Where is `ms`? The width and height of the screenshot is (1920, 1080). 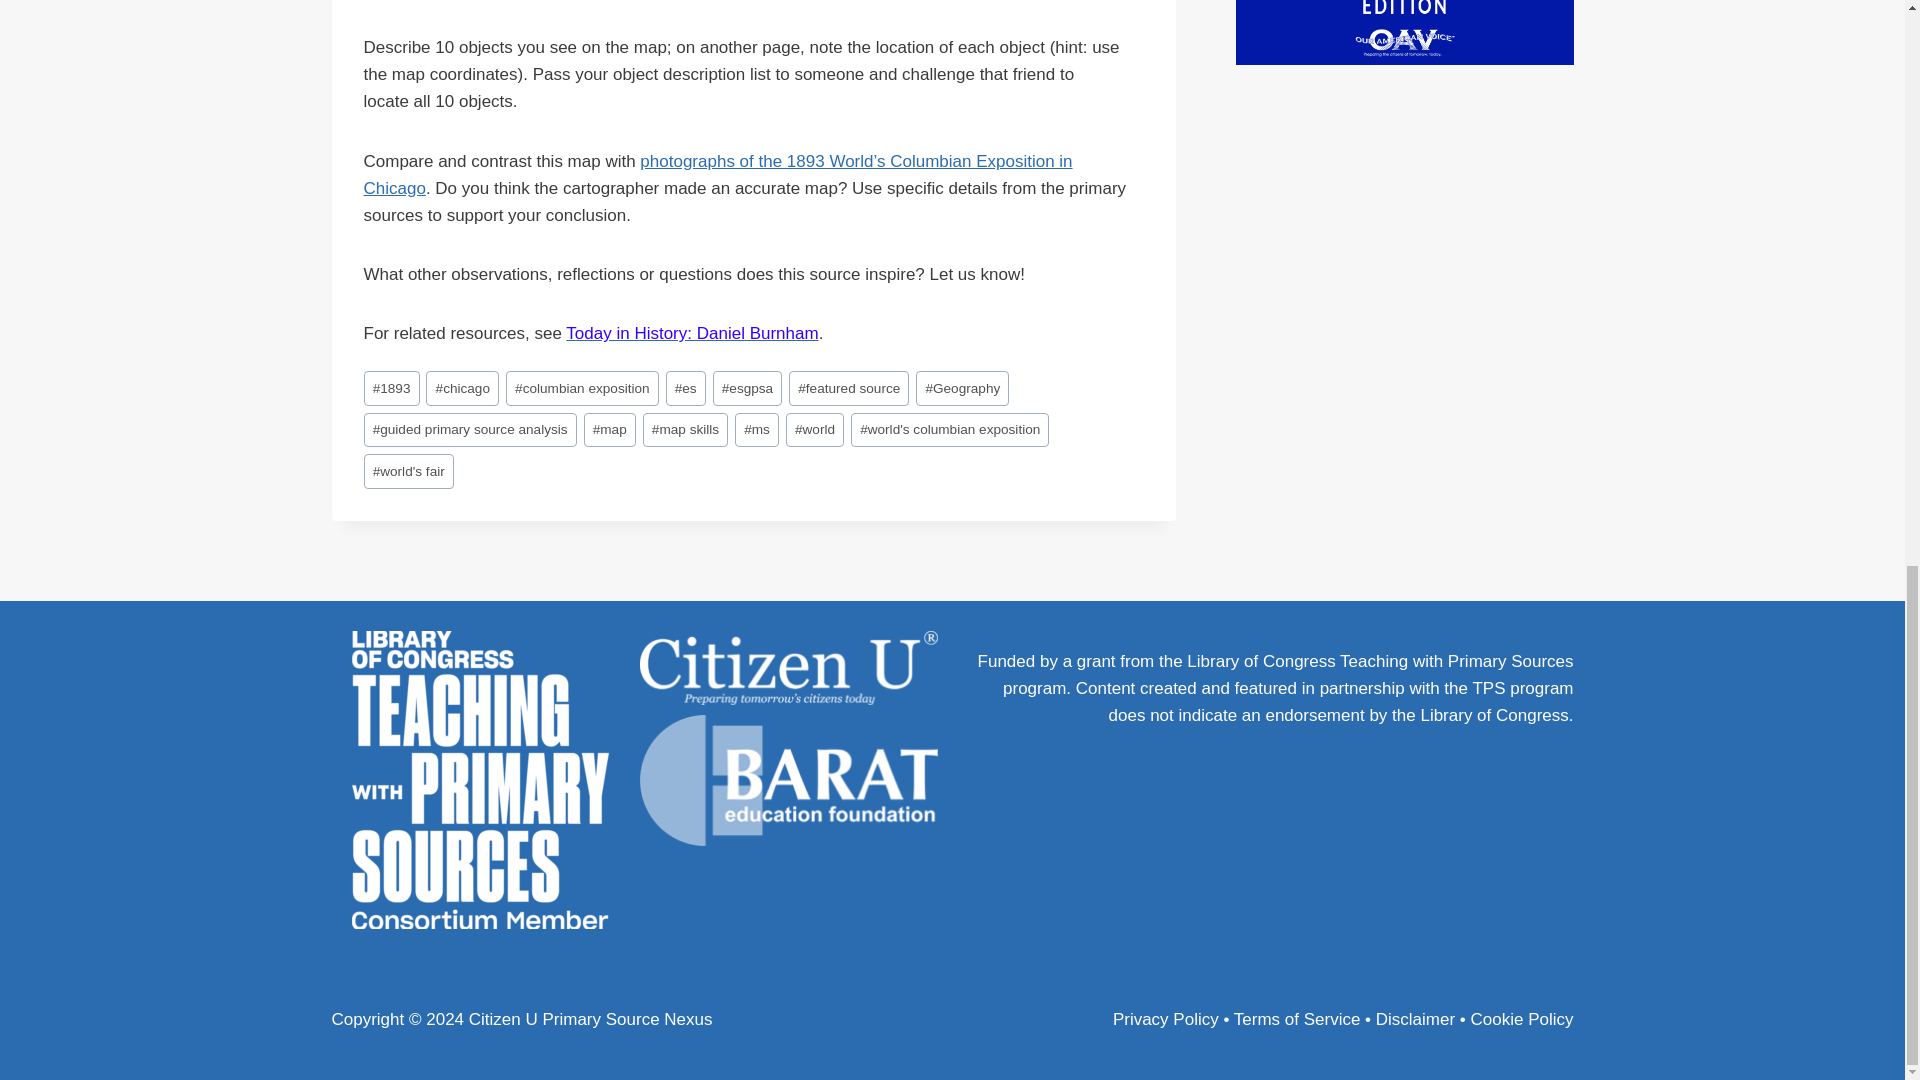 ms is located at coordinates (757, 430).